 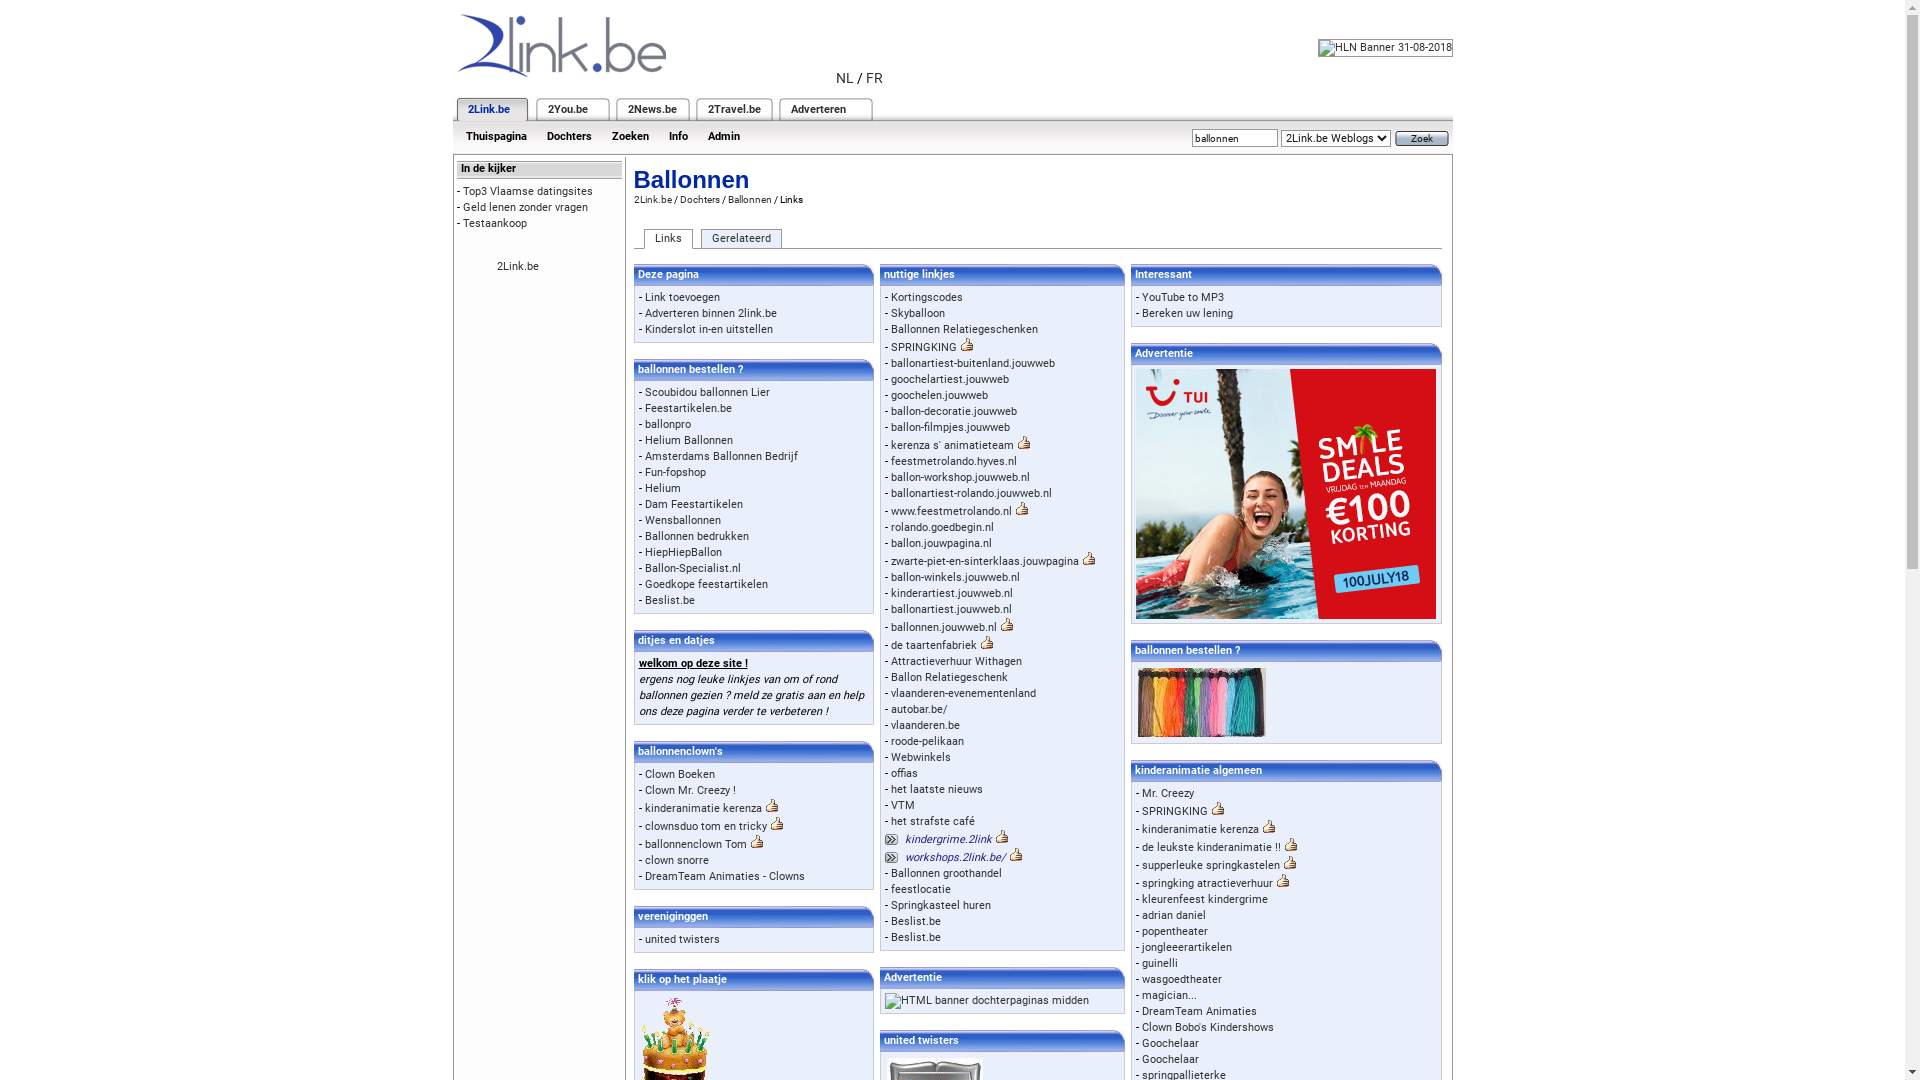 I want to click on Links, so click(x=668, y=239).